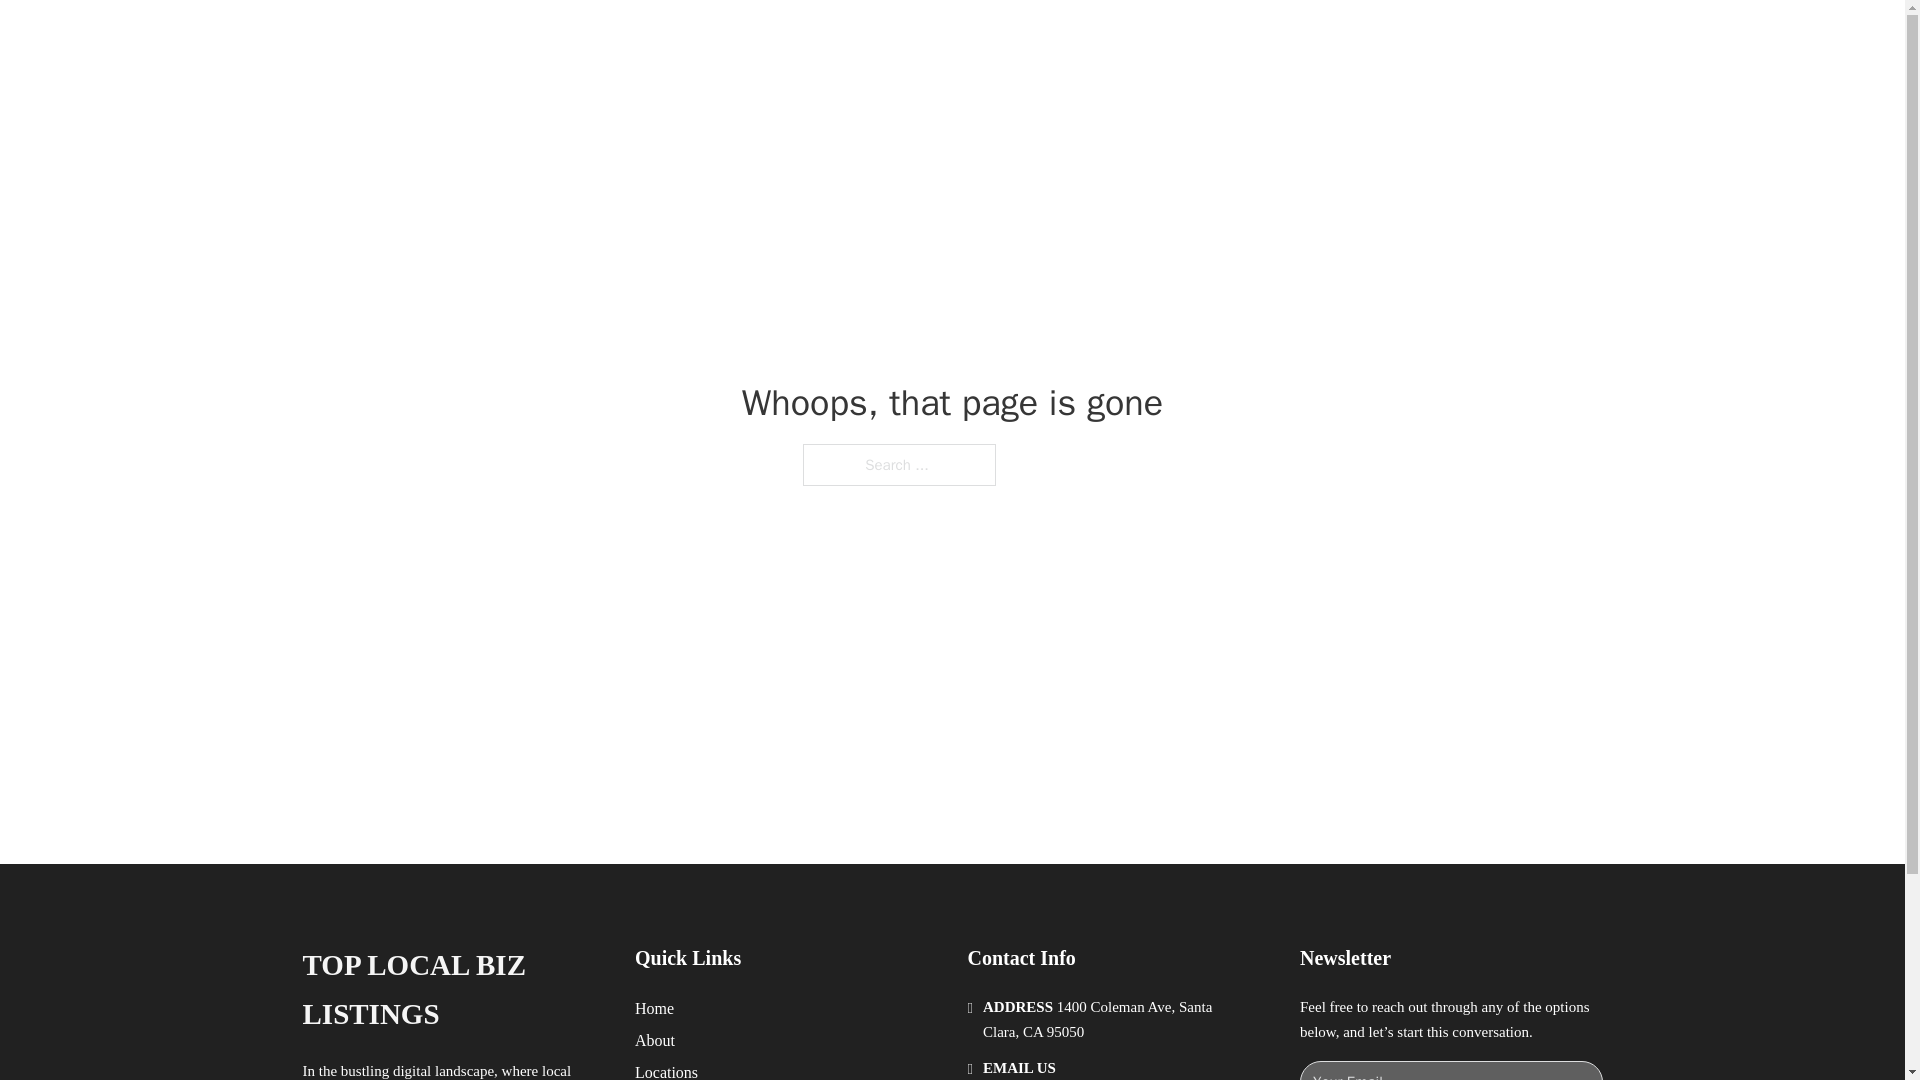 Image resolution: width=1920 pixels, height=1080 pixels. I want to click on Home, so click(654, 1008).